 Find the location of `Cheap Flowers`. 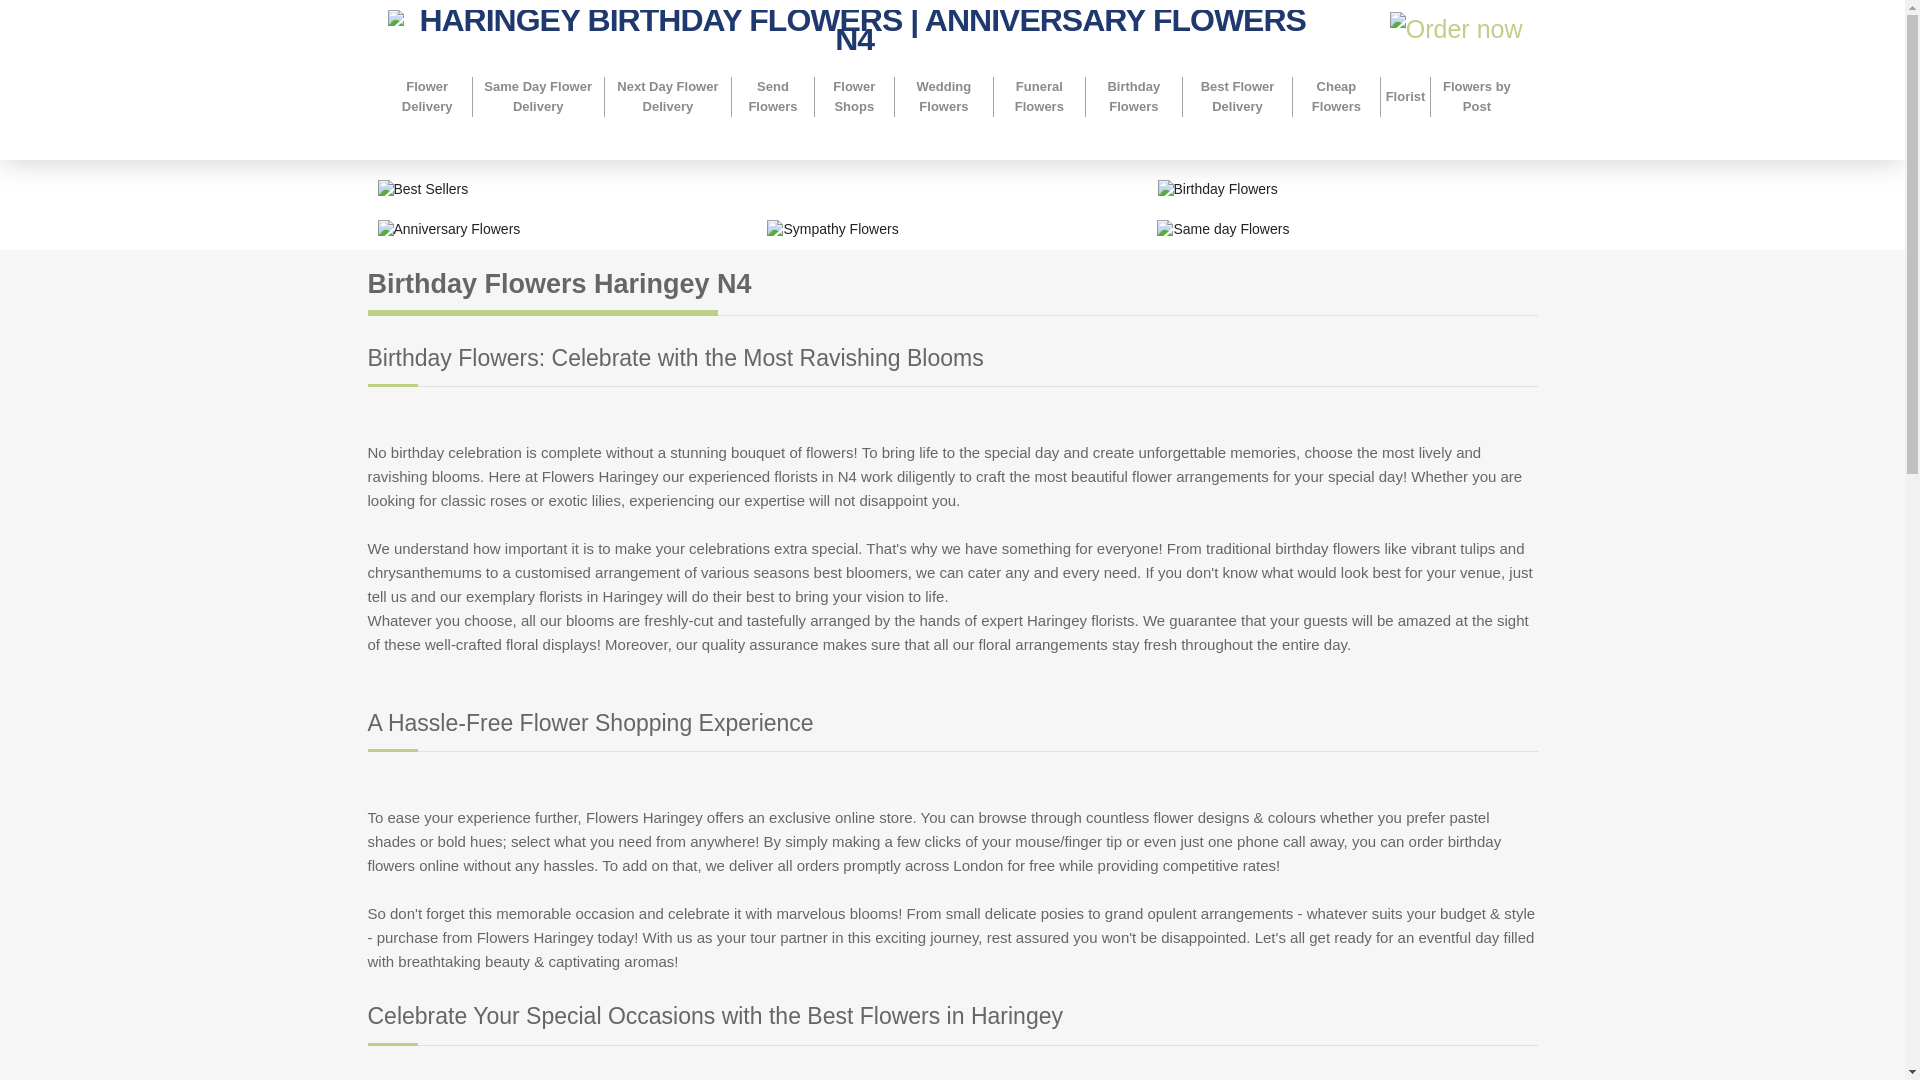

Cheap Flowers is located at coordinates (1336, 96).